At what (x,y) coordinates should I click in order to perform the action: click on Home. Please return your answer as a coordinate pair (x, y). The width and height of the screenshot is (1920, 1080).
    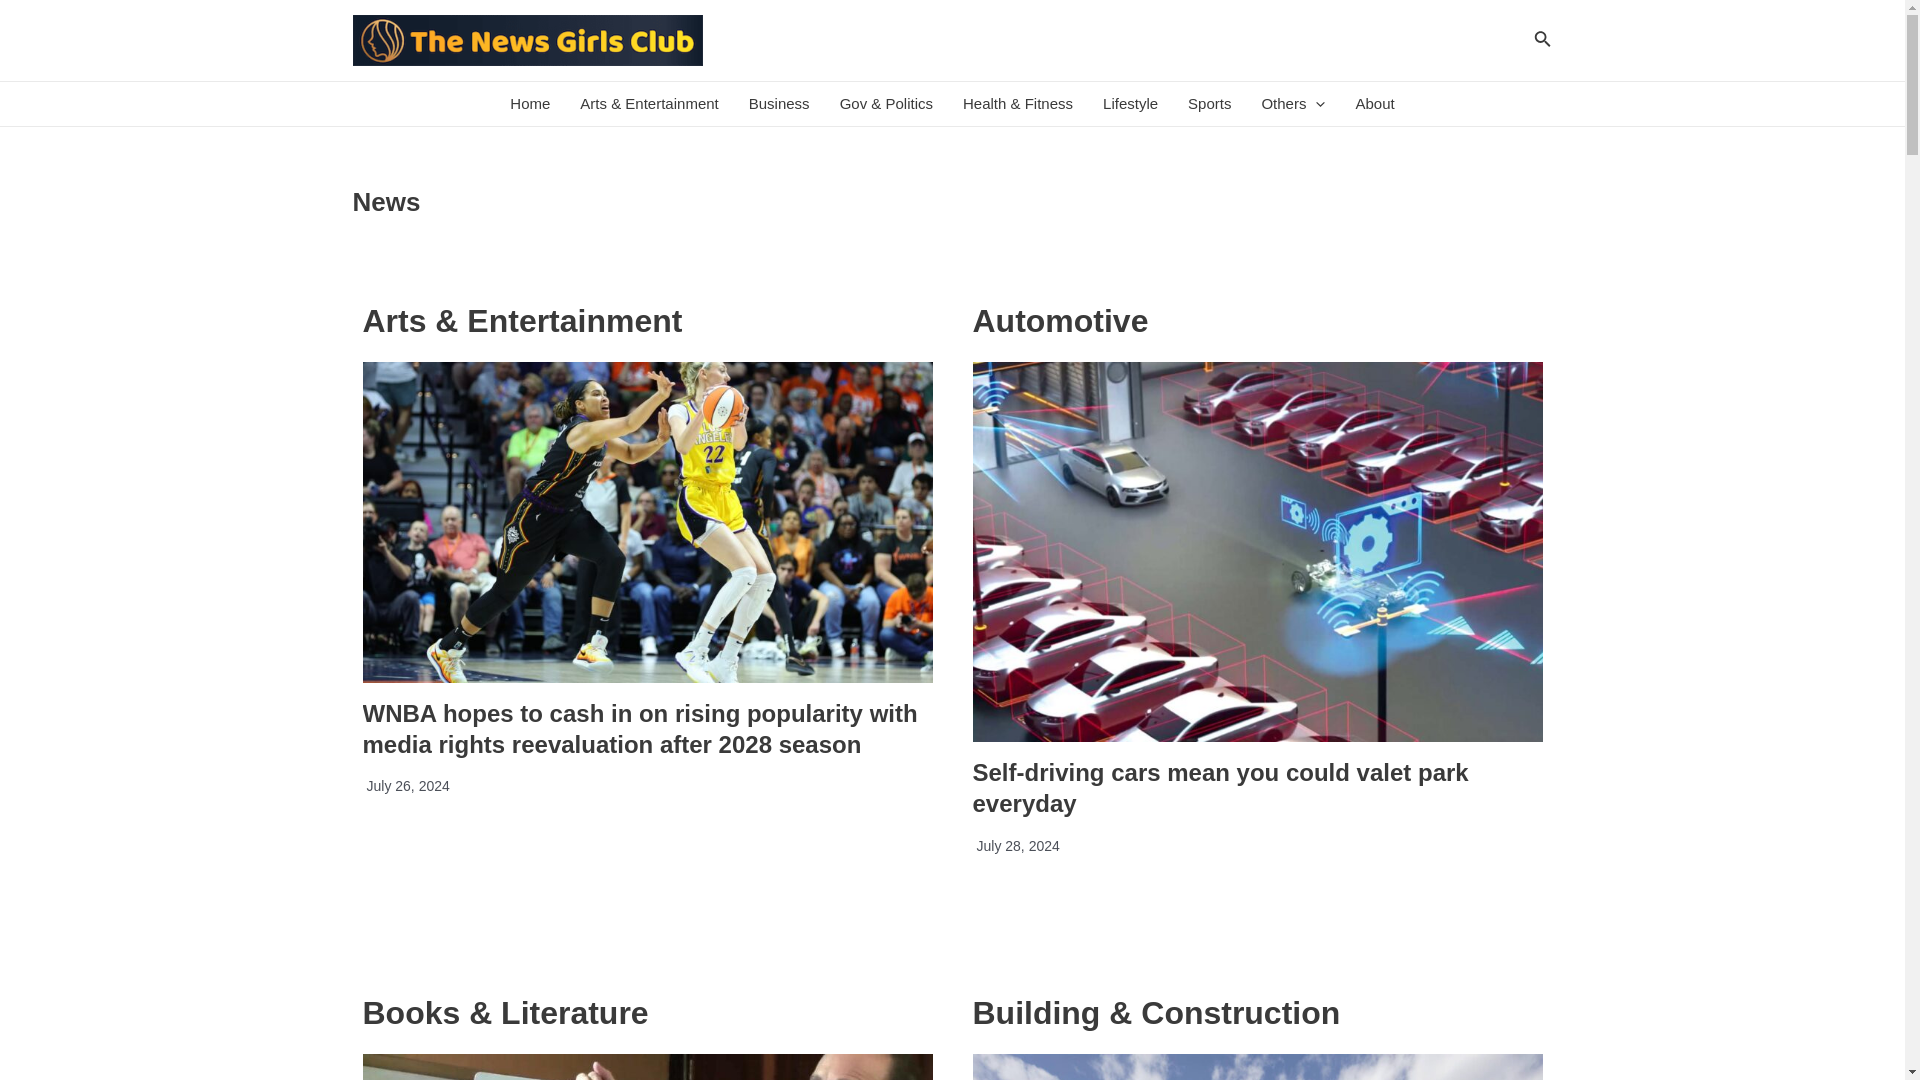
    Looking at the image, I should click on (530, 104).